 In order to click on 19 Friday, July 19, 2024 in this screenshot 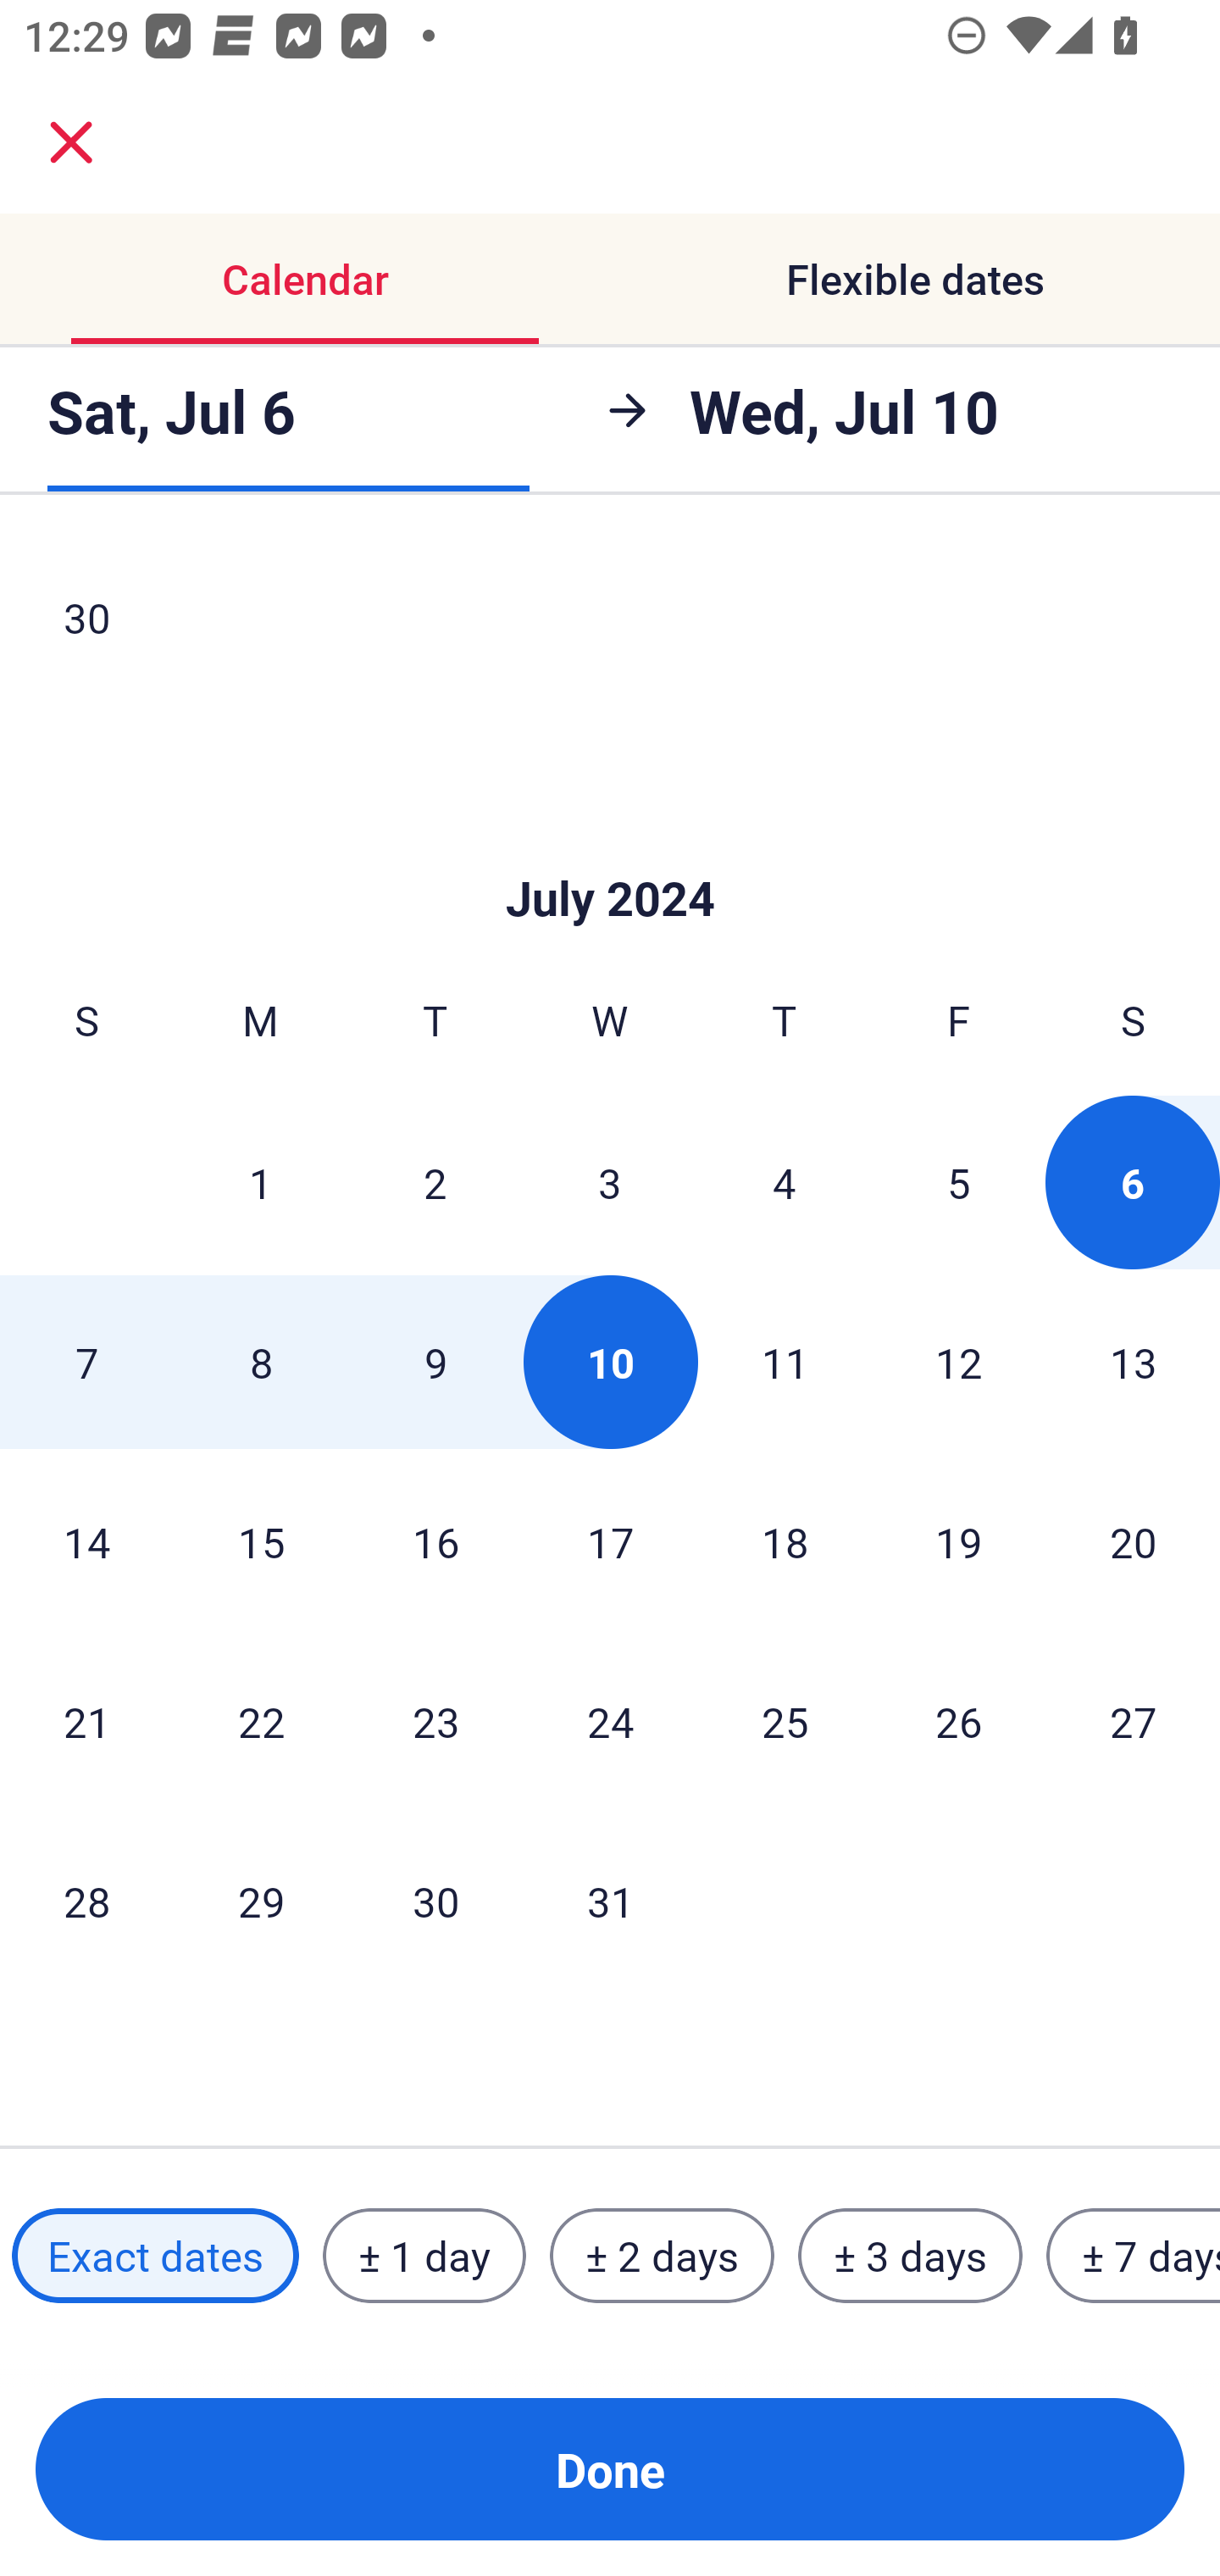, I will do `click(959, 1541)`.